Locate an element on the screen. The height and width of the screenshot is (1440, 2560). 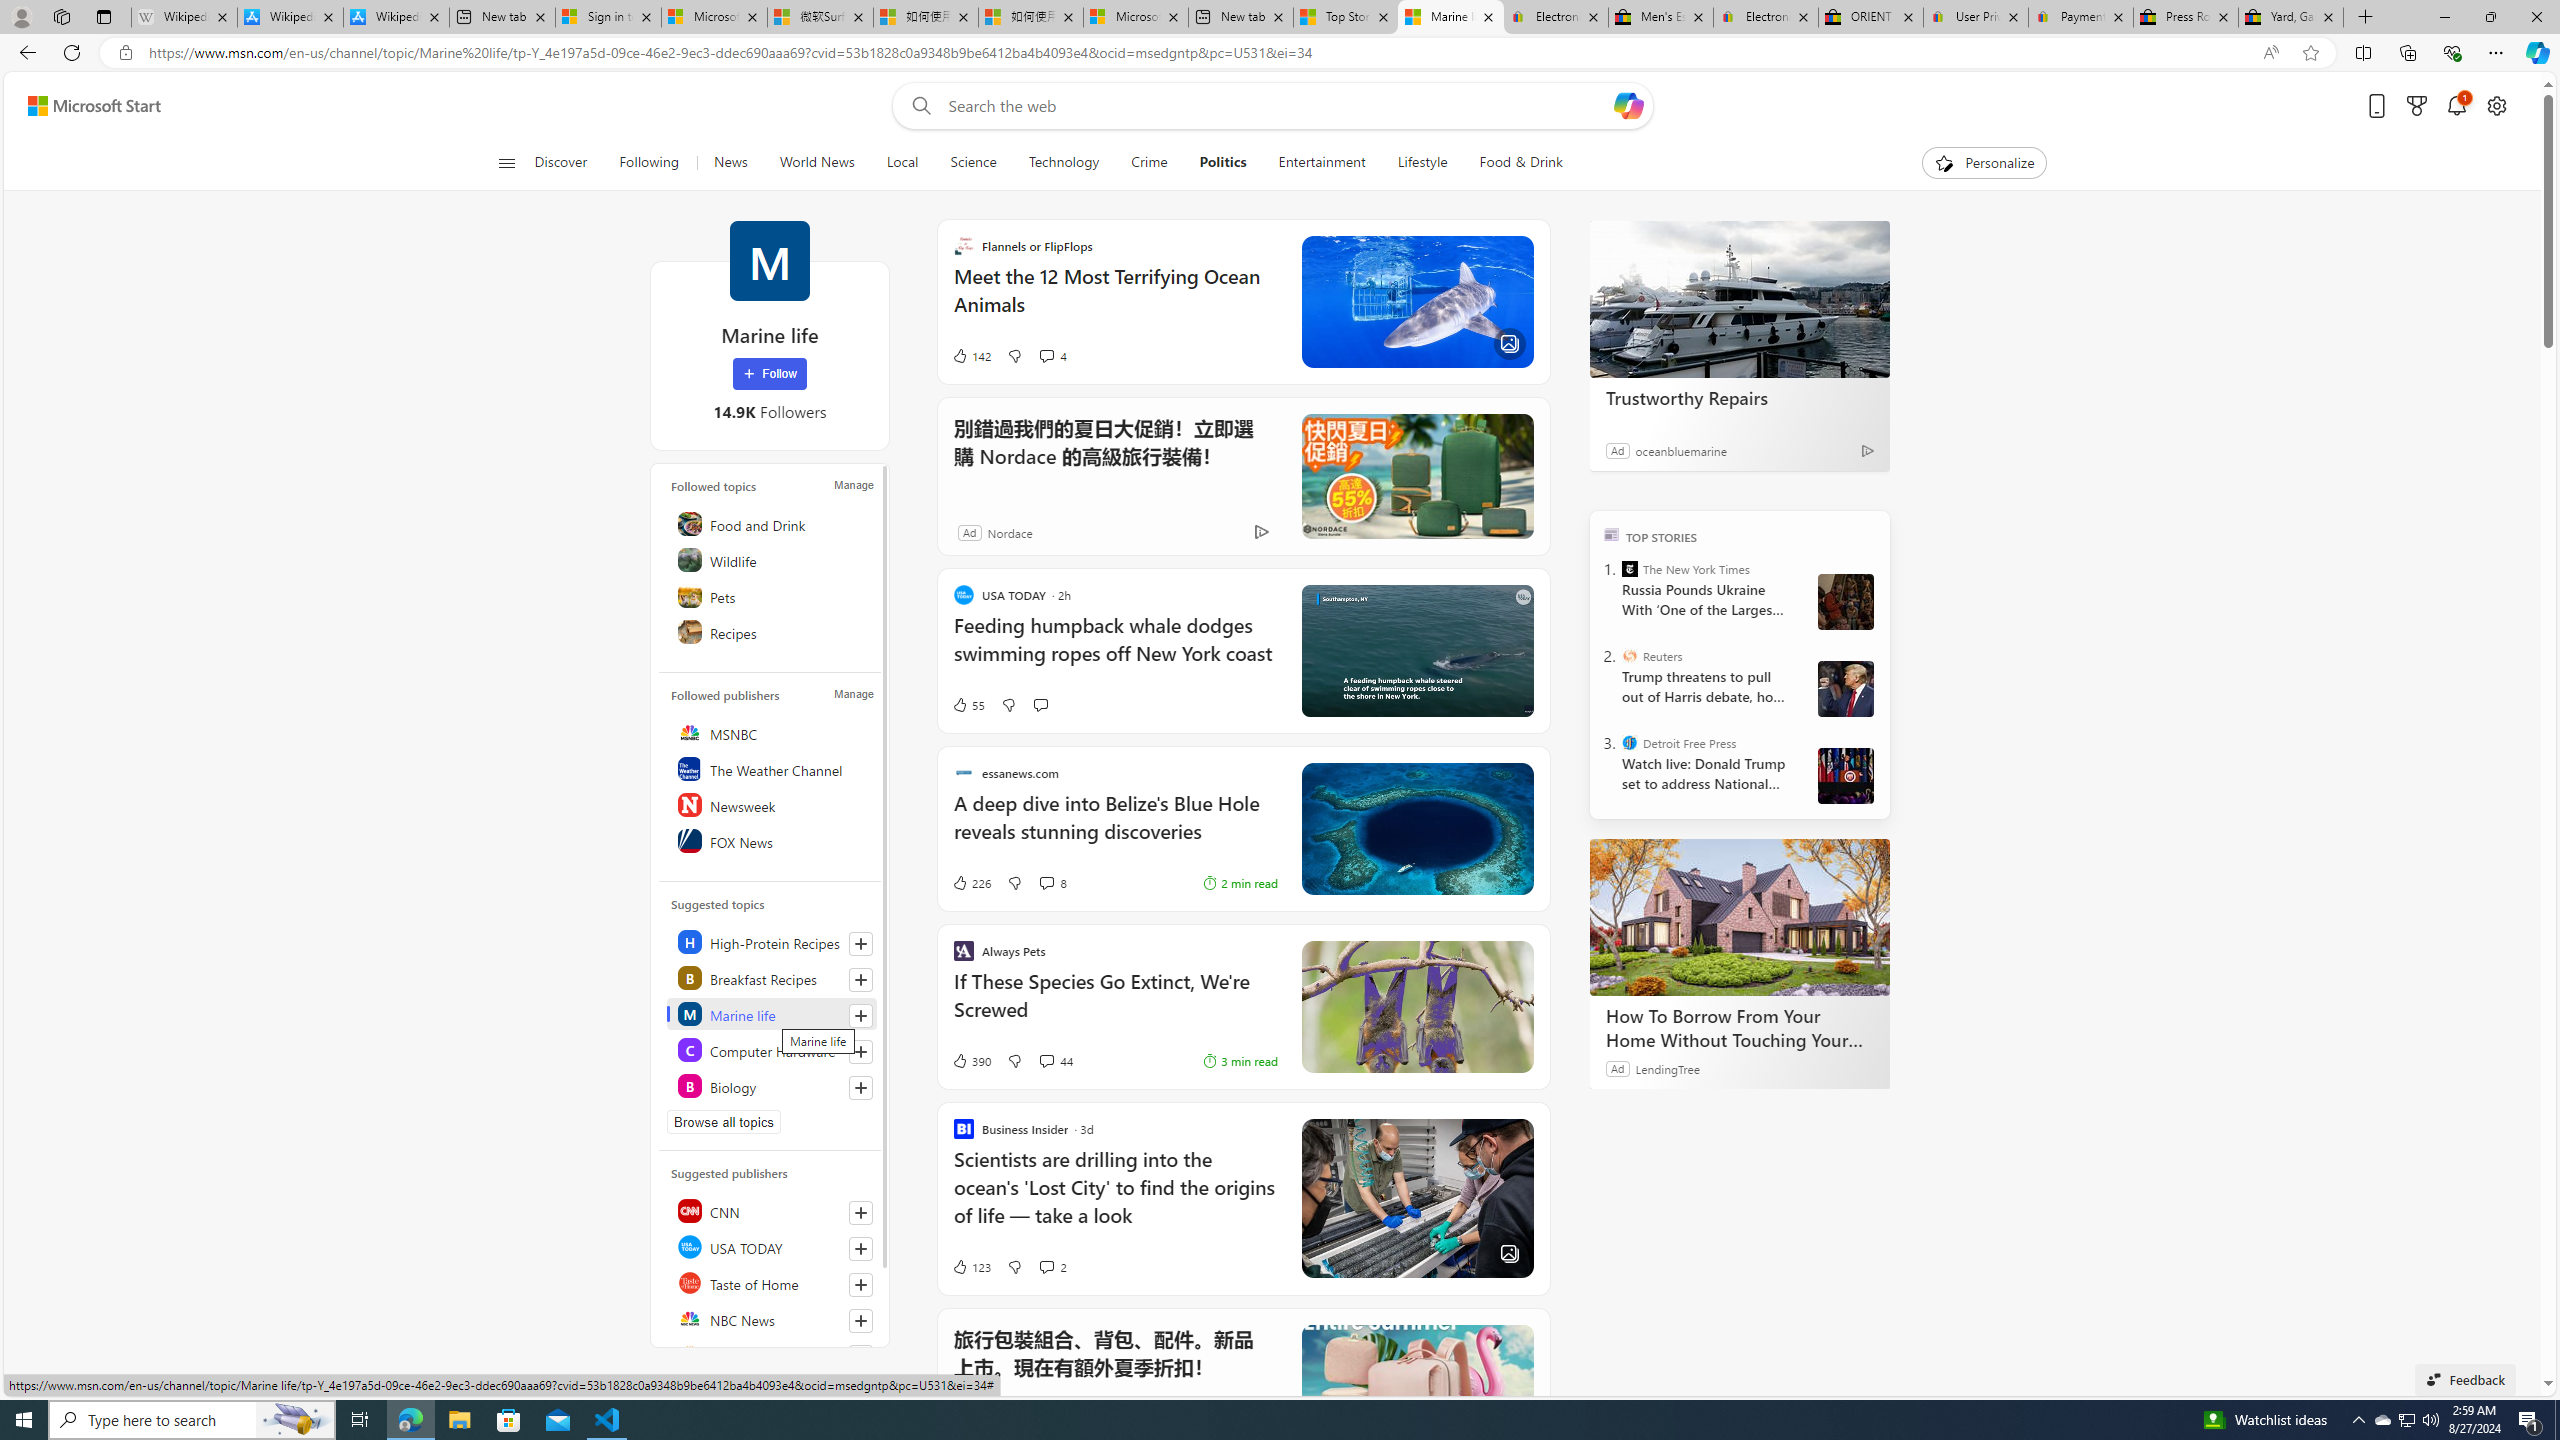
Browse all topics is located at coordinates (724, 1122).